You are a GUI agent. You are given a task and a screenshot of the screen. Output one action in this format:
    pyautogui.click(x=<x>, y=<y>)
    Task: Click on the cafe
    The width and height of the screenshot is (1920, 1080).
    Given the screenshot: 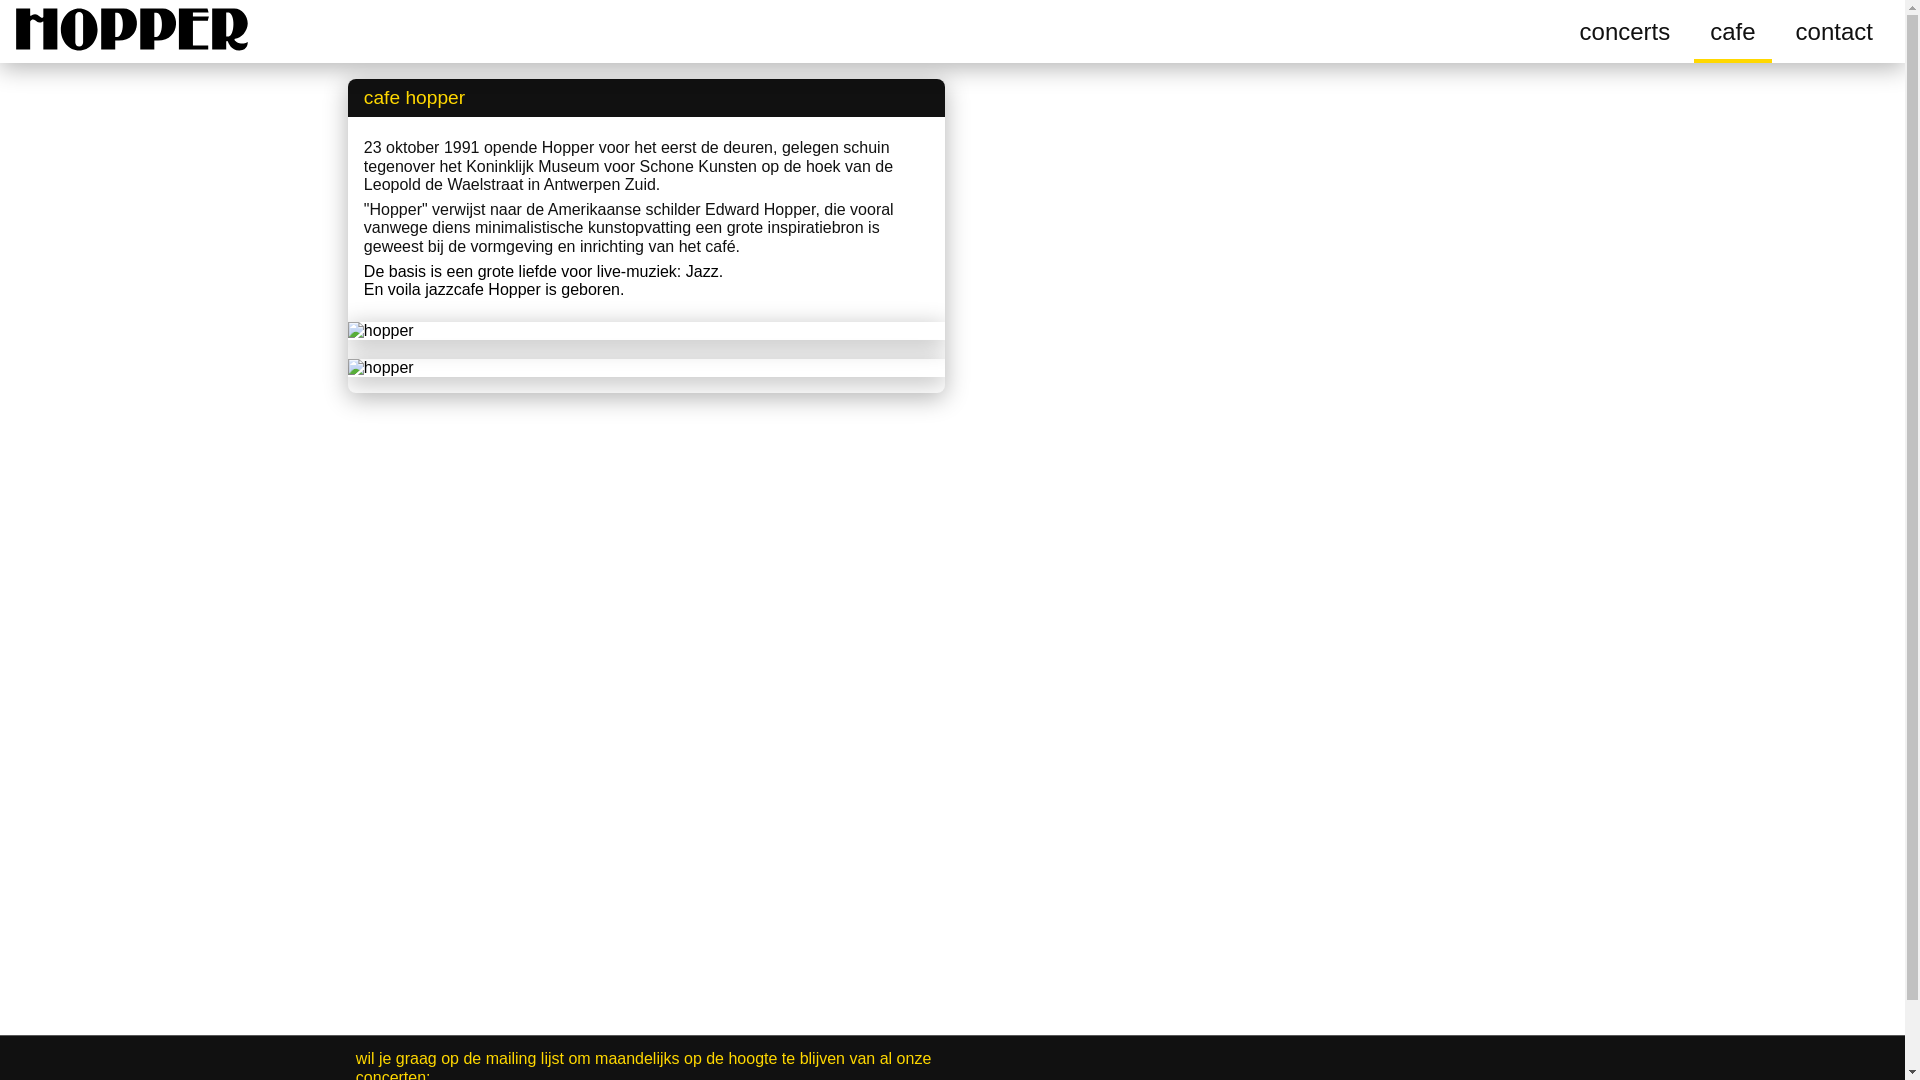 What is the action you would take?
    pyautogui.click(x=1732, y=32)
    